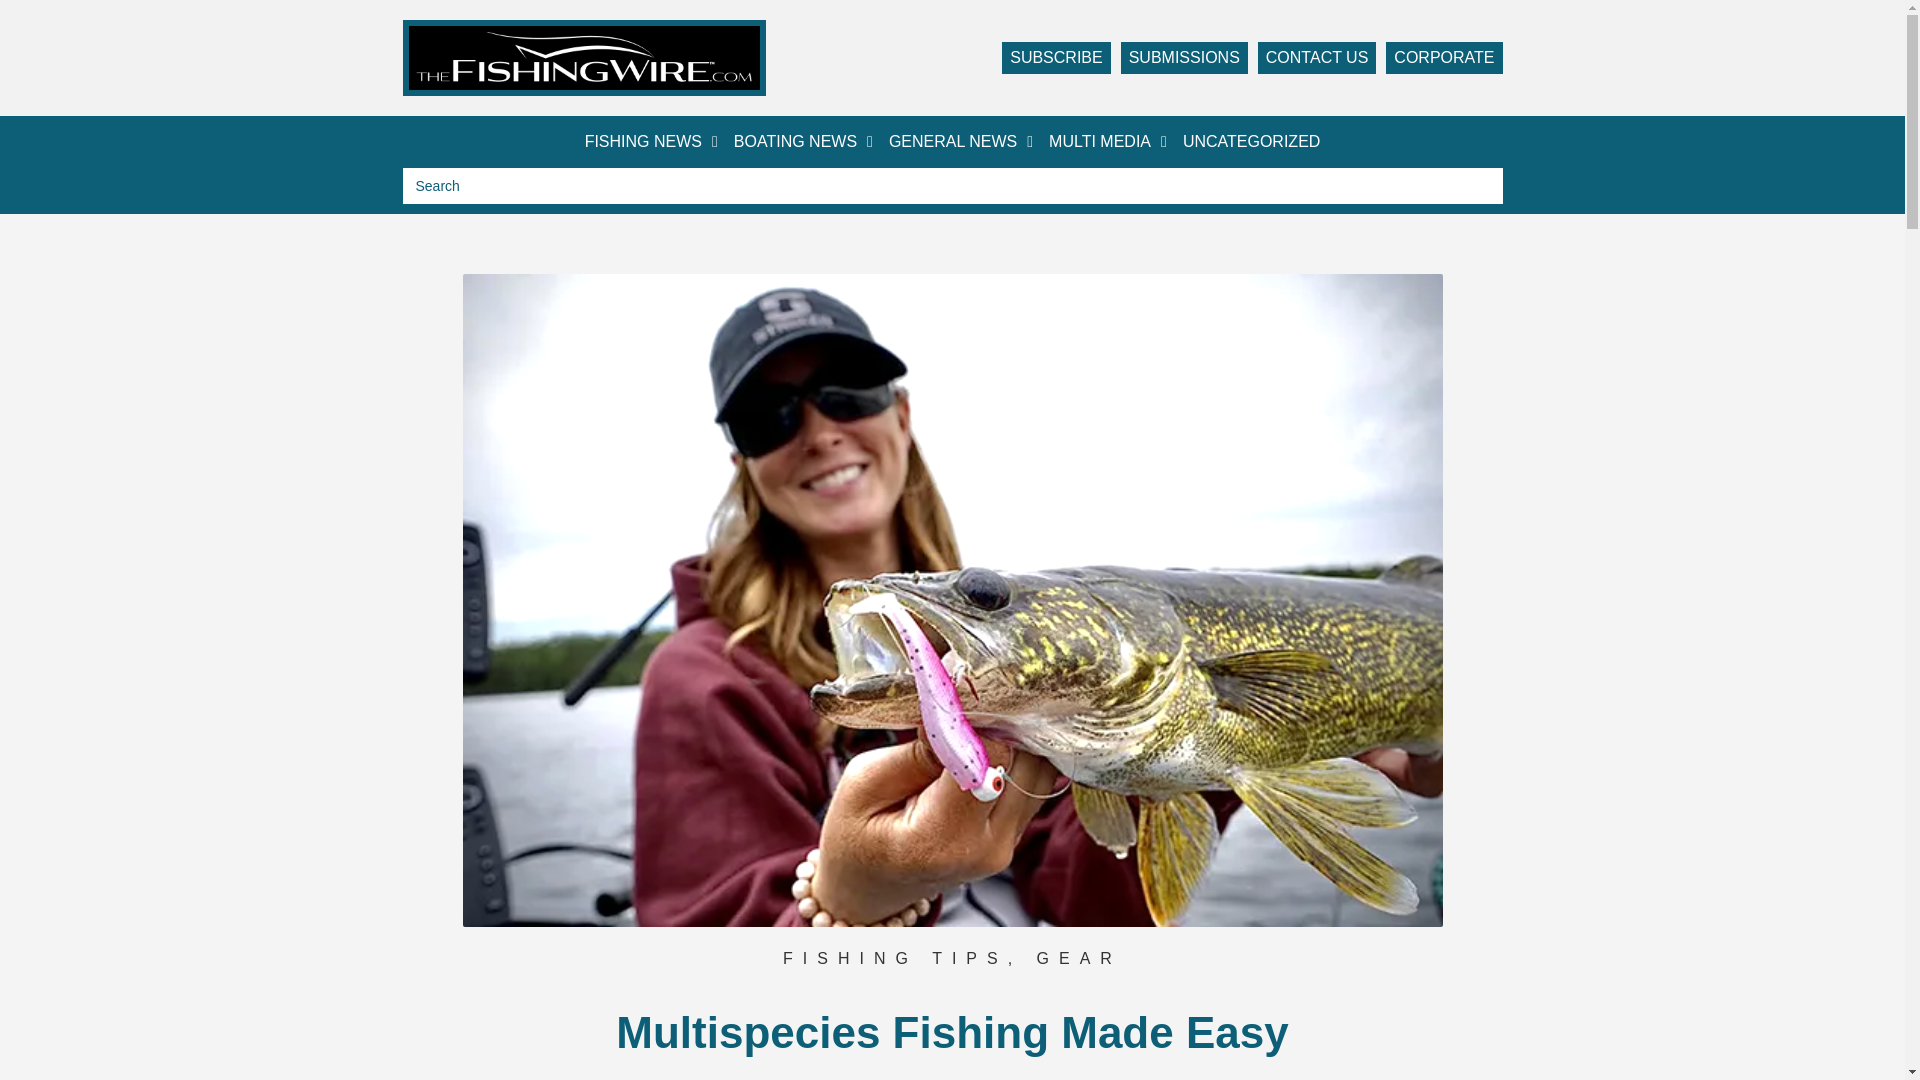 The image size is (1920, 1080). What do you see at coordinates (960, 142) in the screenshot?
I see `GENERAL NEWS` at bounding box center [960, 142].